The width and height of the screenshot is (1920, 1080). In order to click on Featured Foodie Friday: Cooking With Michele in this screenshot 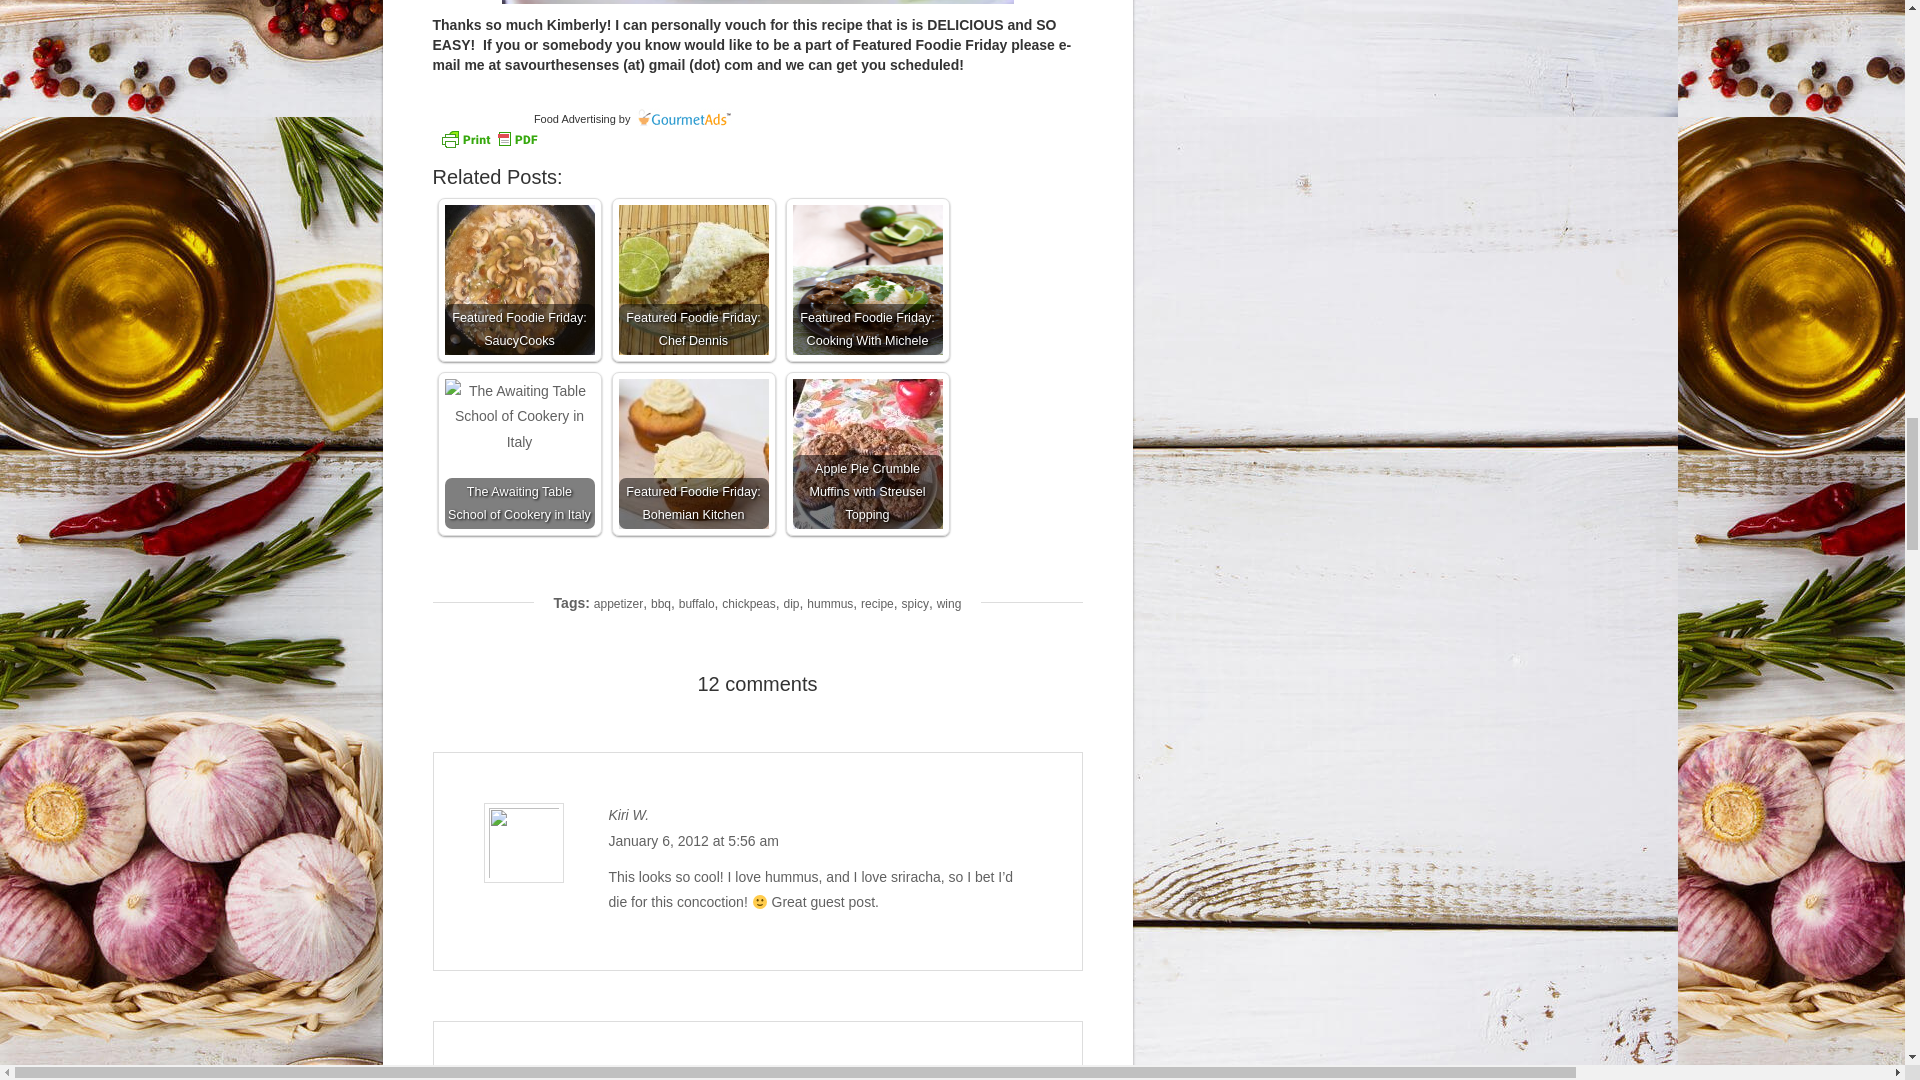, I will do `click(866, 280)`.